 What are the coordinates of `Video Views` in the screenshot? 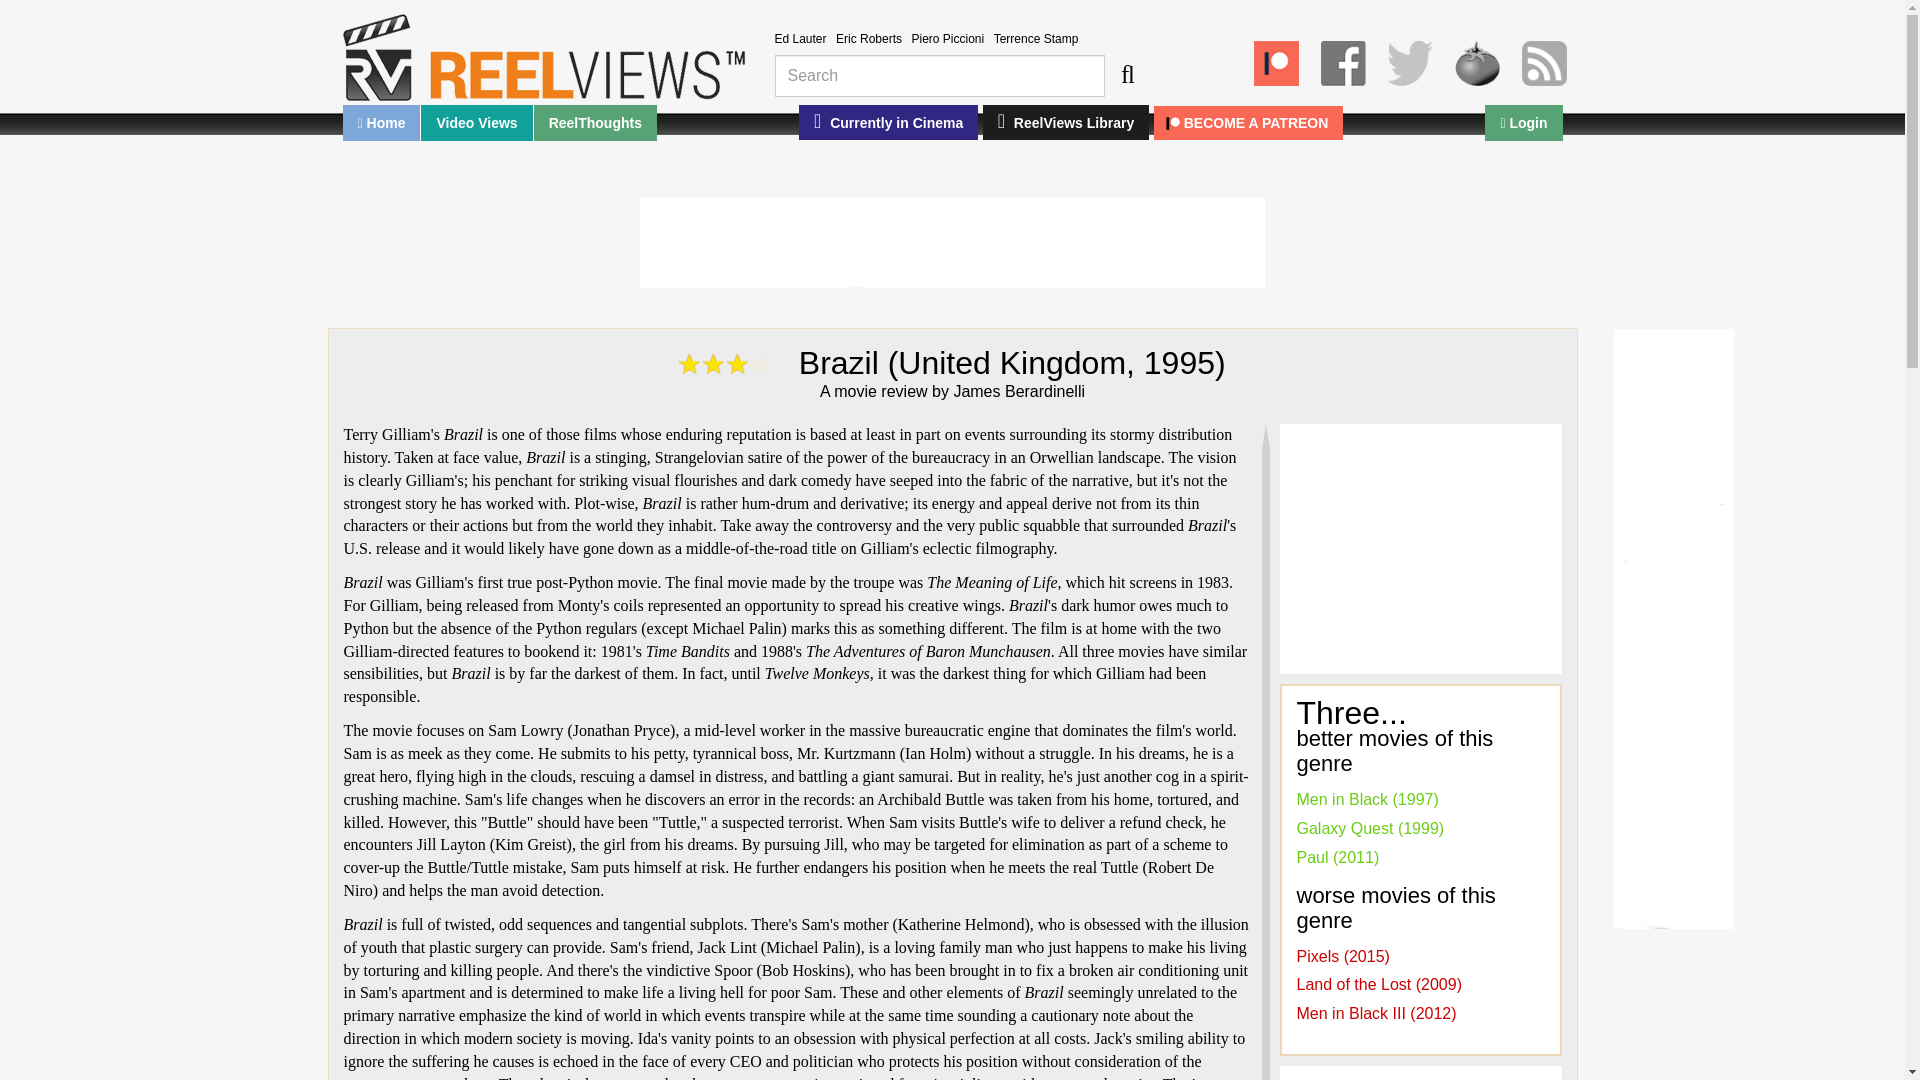 It's located at (476, 122).